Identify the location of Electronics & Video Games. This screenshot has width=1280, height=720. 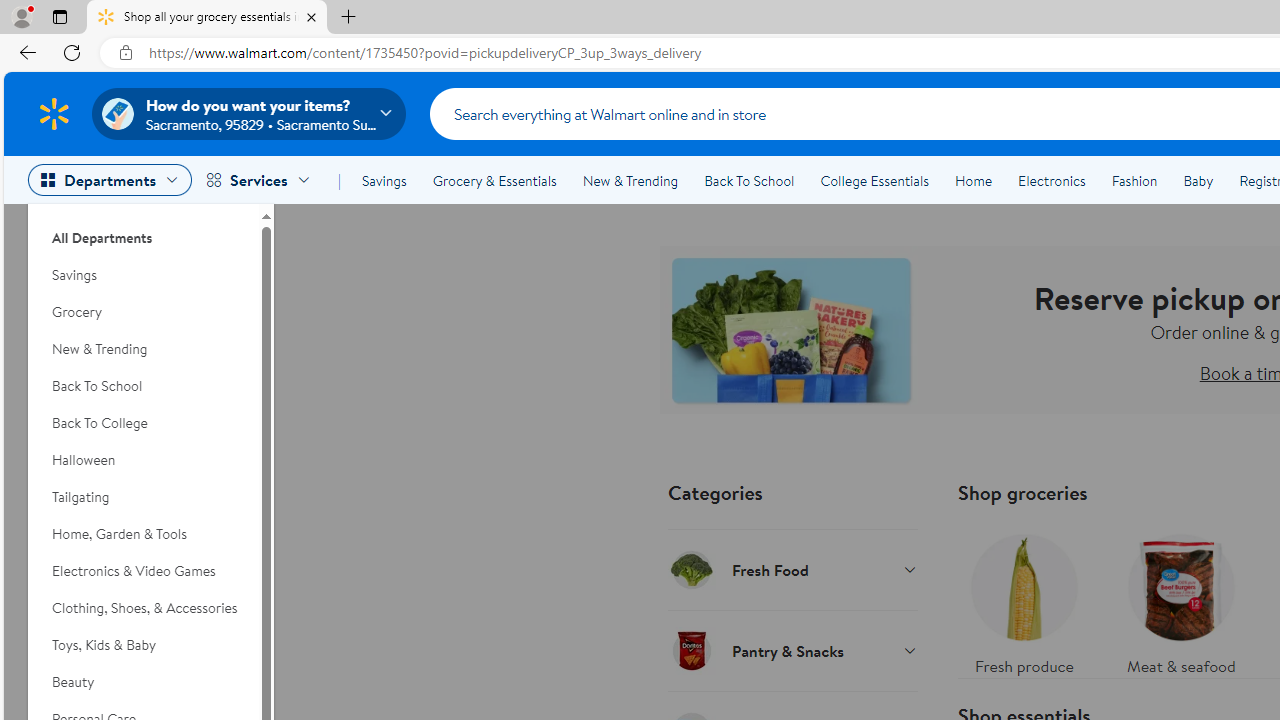
(143, 570).